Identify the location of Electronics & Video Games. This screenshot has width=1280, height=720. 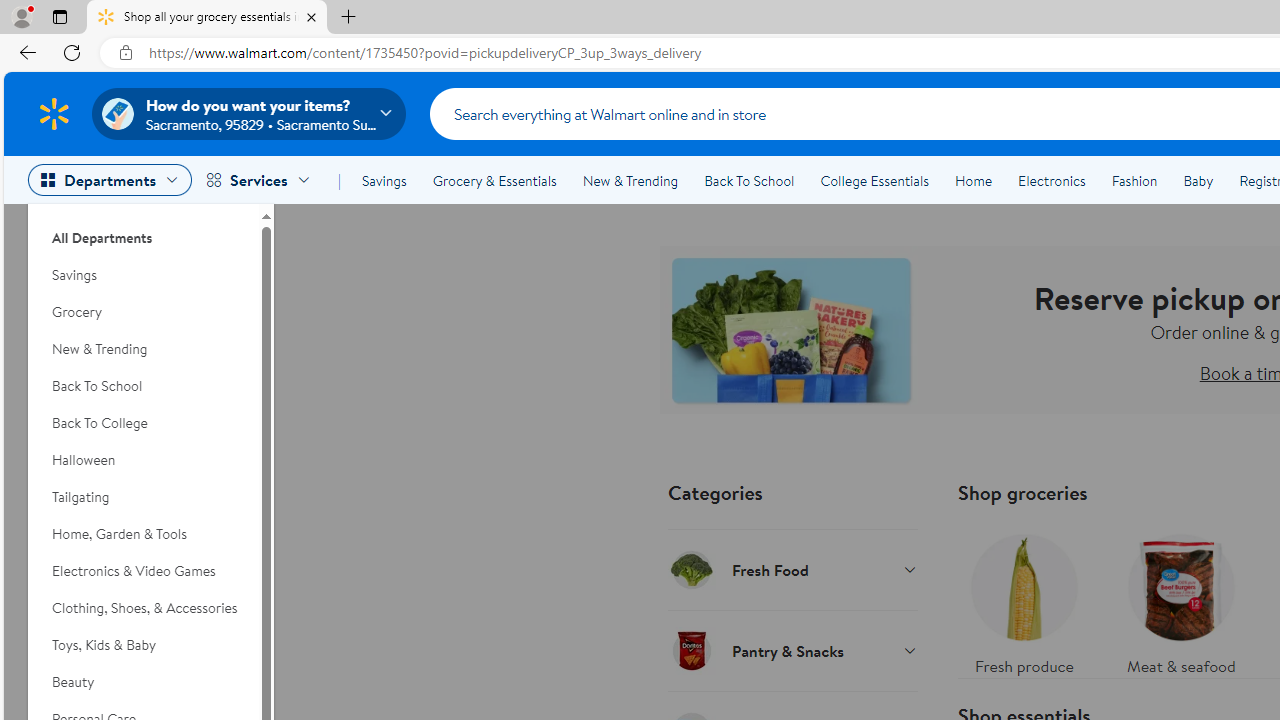
(143, 570).